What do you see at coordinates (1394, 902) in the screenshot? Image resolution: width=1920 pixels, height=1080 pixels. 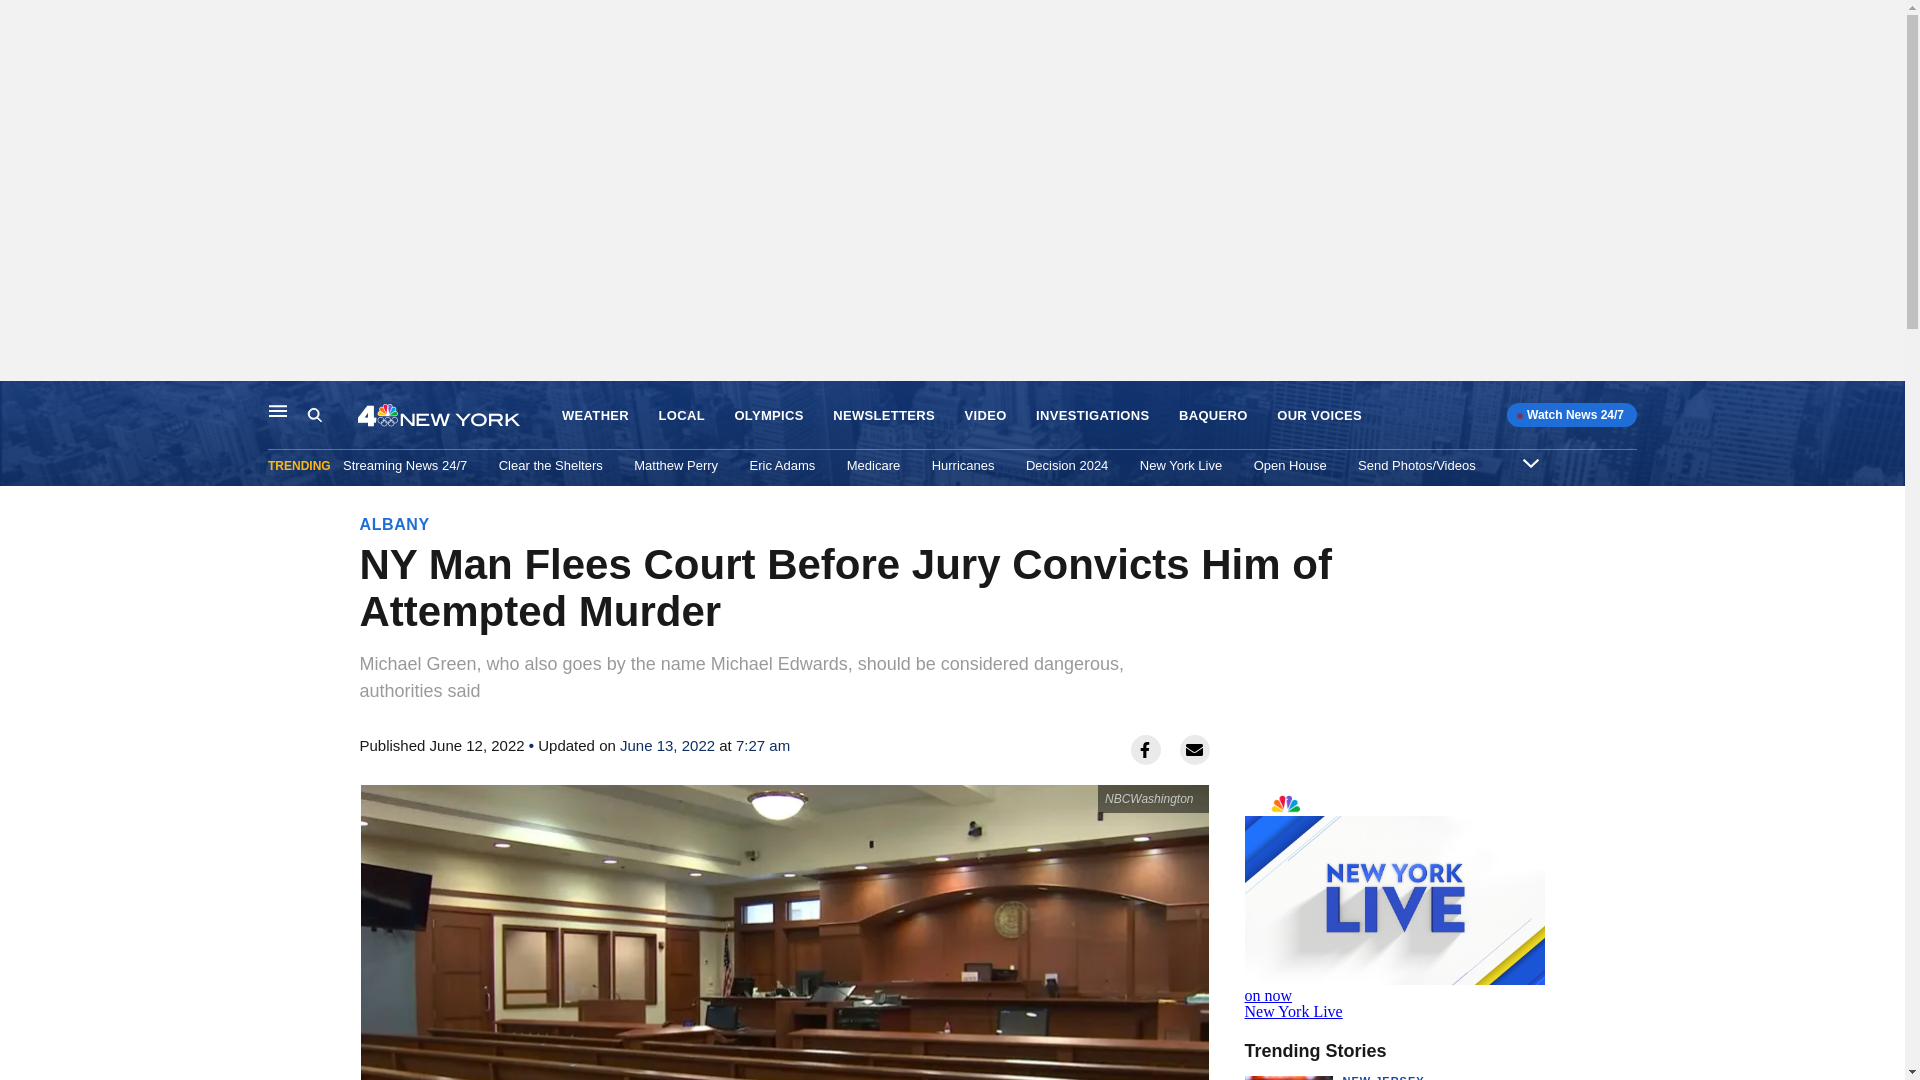 I see `New York Live` at bounding box center [1394, 902].